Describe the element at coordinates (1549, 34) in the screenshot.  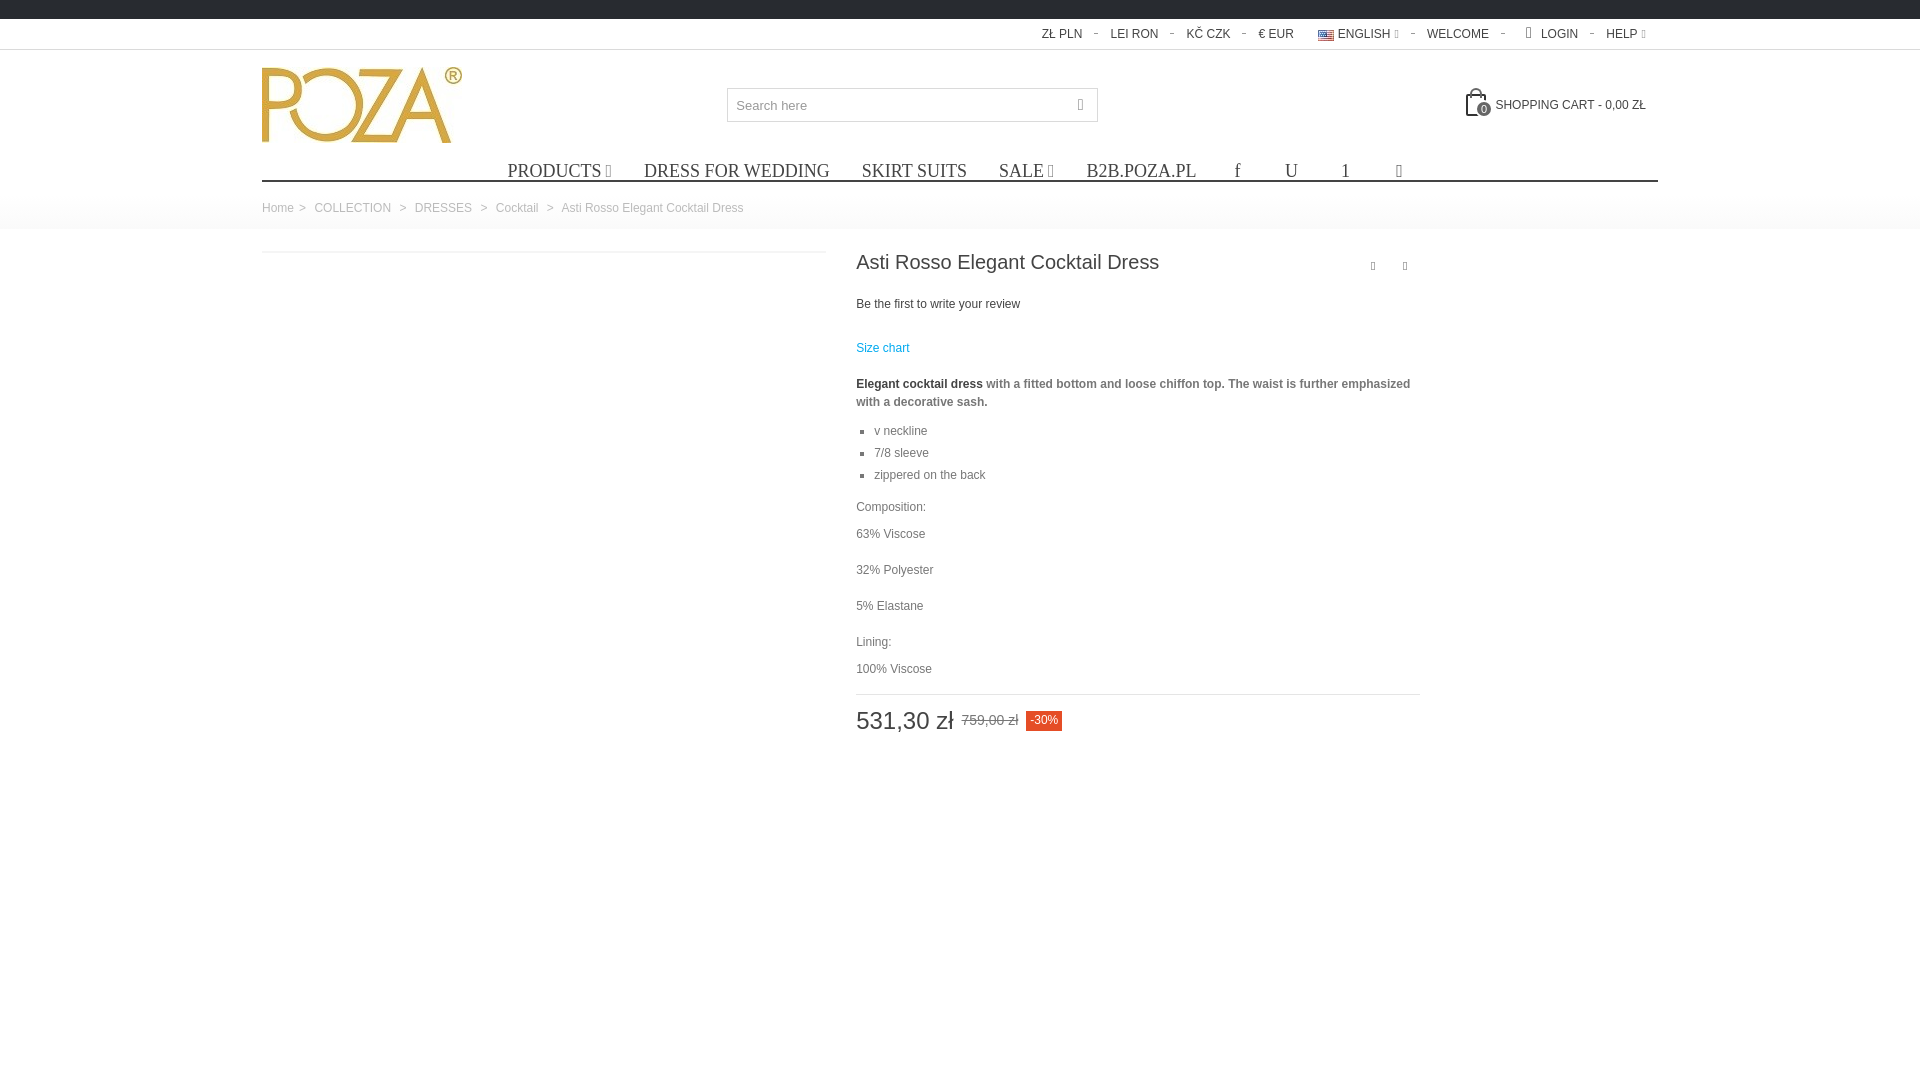
I see `LOGIN` at that location.